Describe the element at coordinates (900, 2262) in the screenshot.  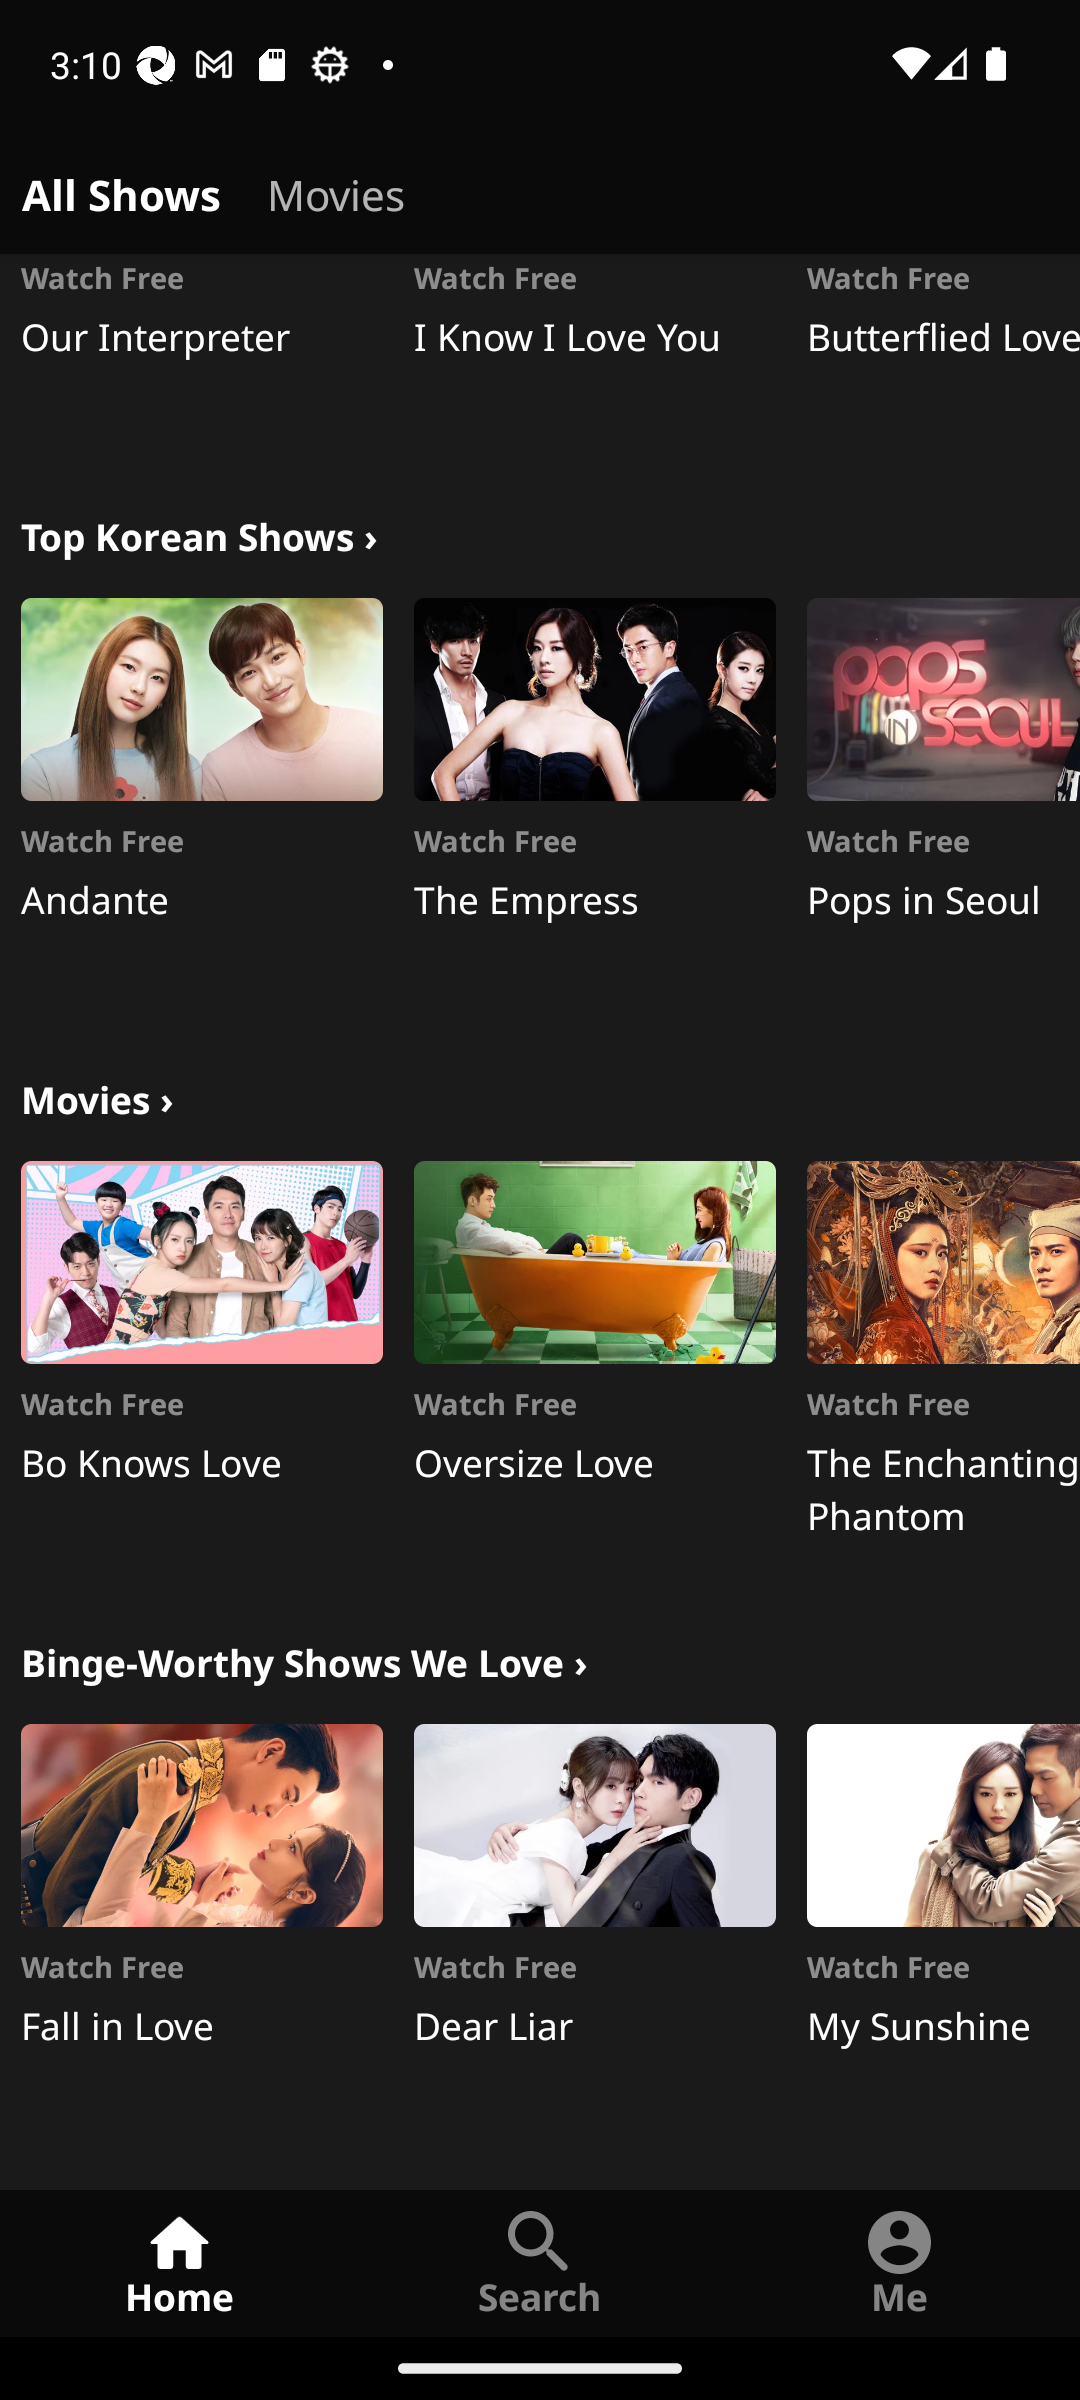
I see `Me` at that location.